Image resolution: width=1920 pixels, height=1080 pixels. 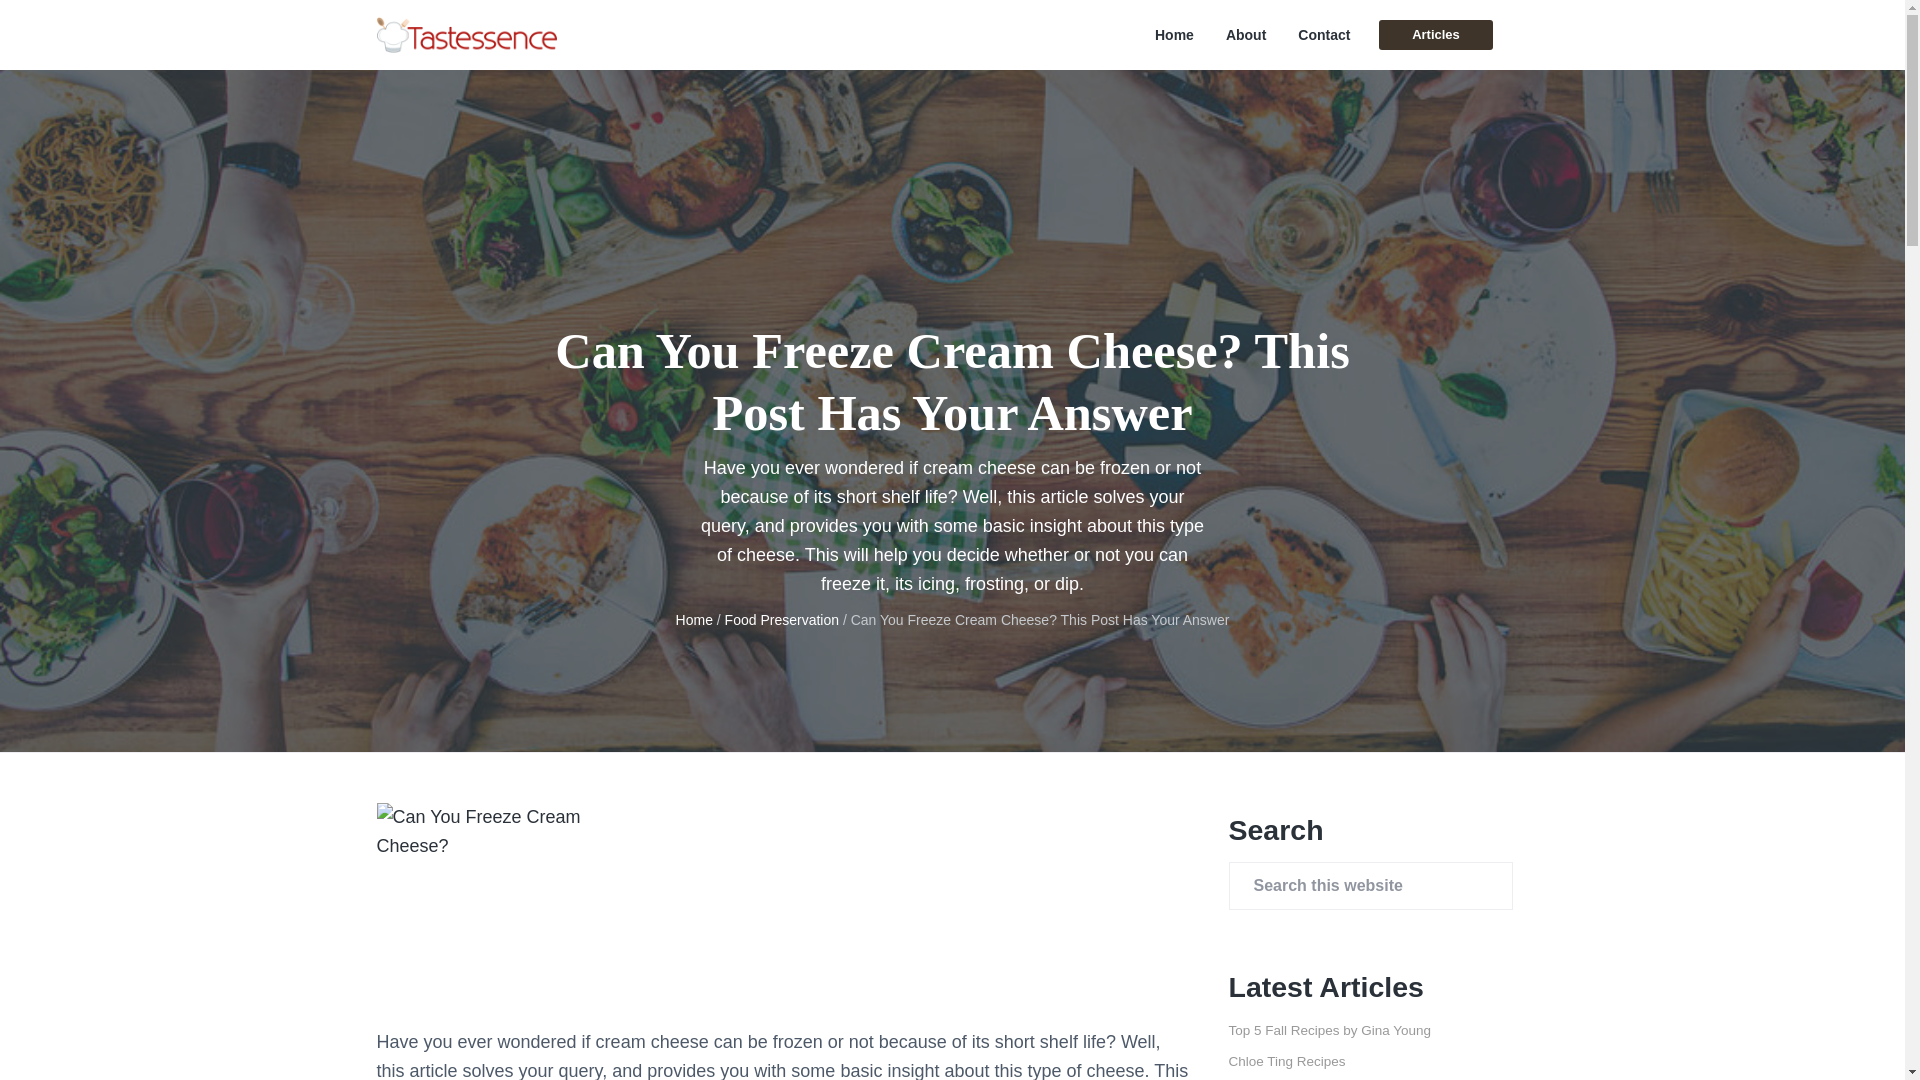 What do you see at coordinates (1246, 35) in the screenshot?
I see `About` at bounding box center [1246, 35].